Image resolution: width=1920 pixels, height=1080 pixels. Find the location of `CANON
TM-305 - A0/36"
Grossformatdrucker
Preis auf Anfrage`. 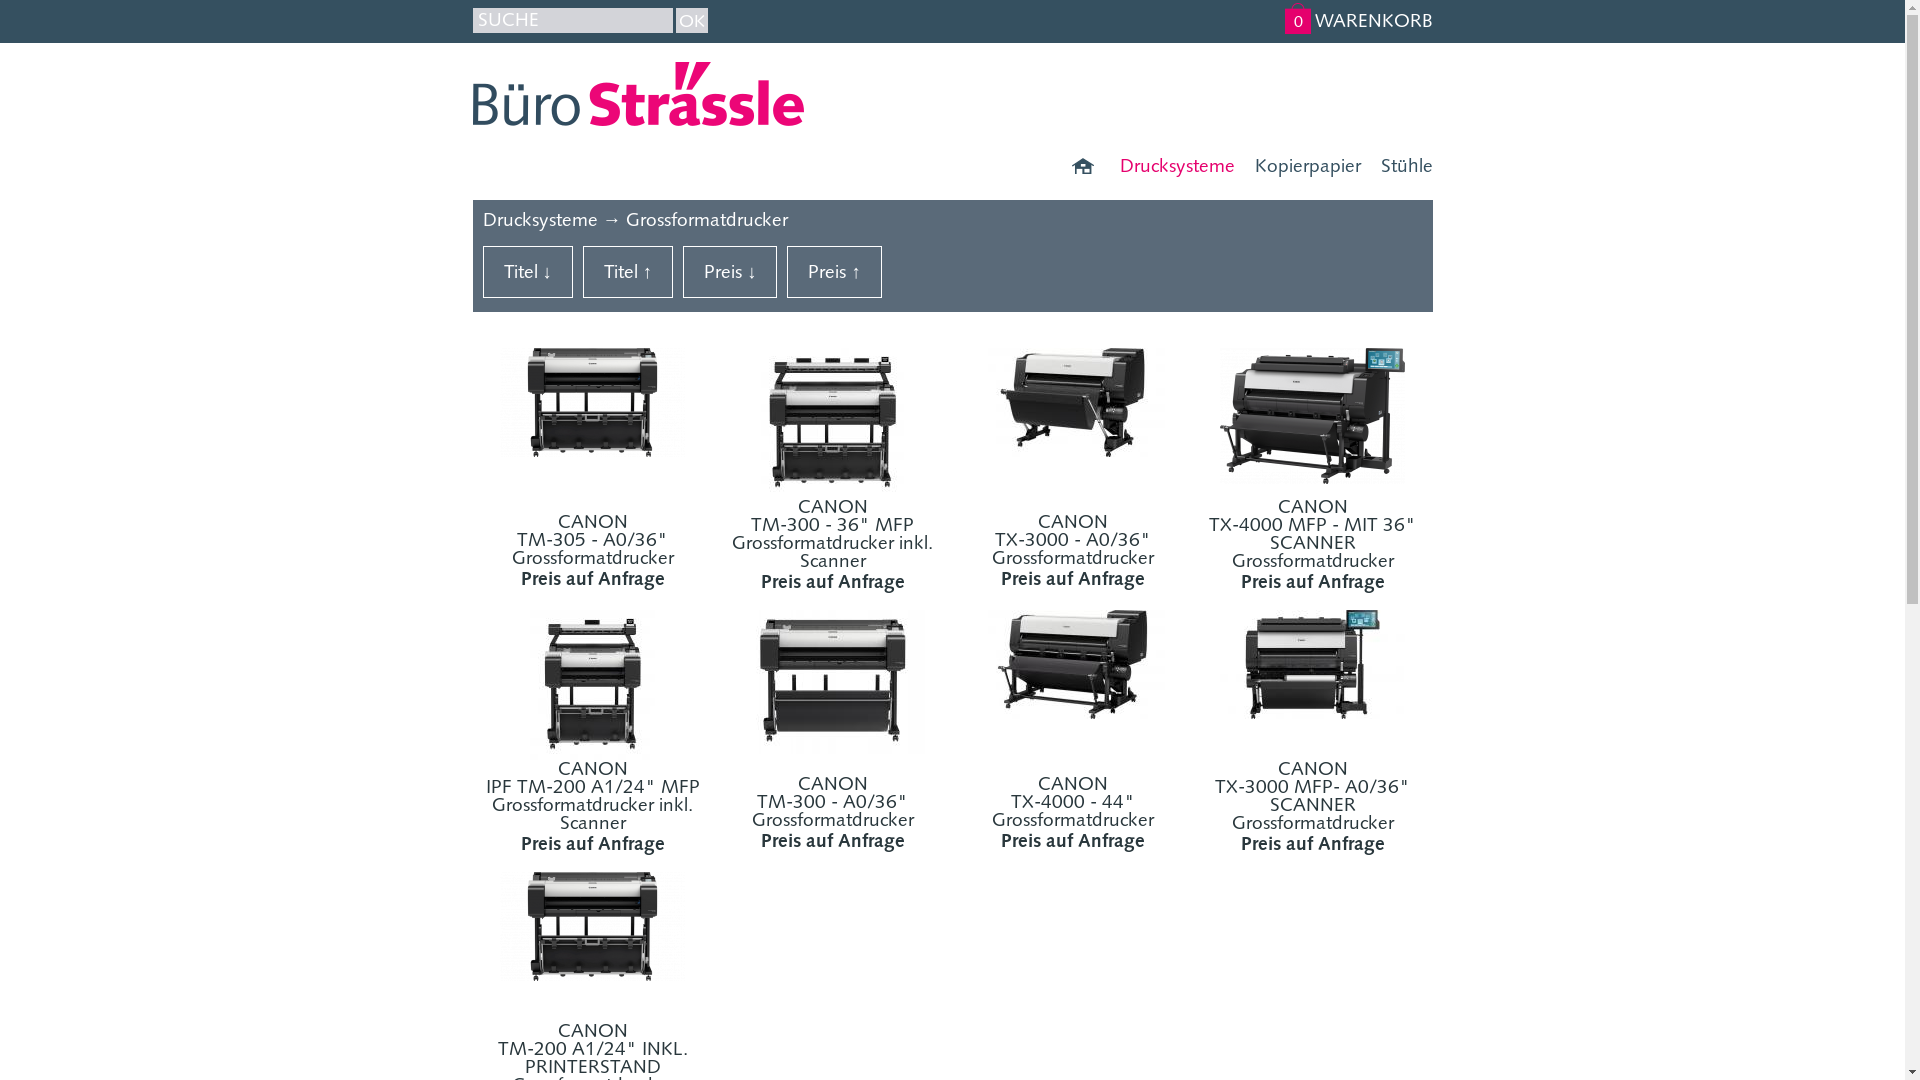

CANON
TM-305 - A0/36"
Grossformatdrucker
Preis auf Anfrage is located at coordinates (593, 423).